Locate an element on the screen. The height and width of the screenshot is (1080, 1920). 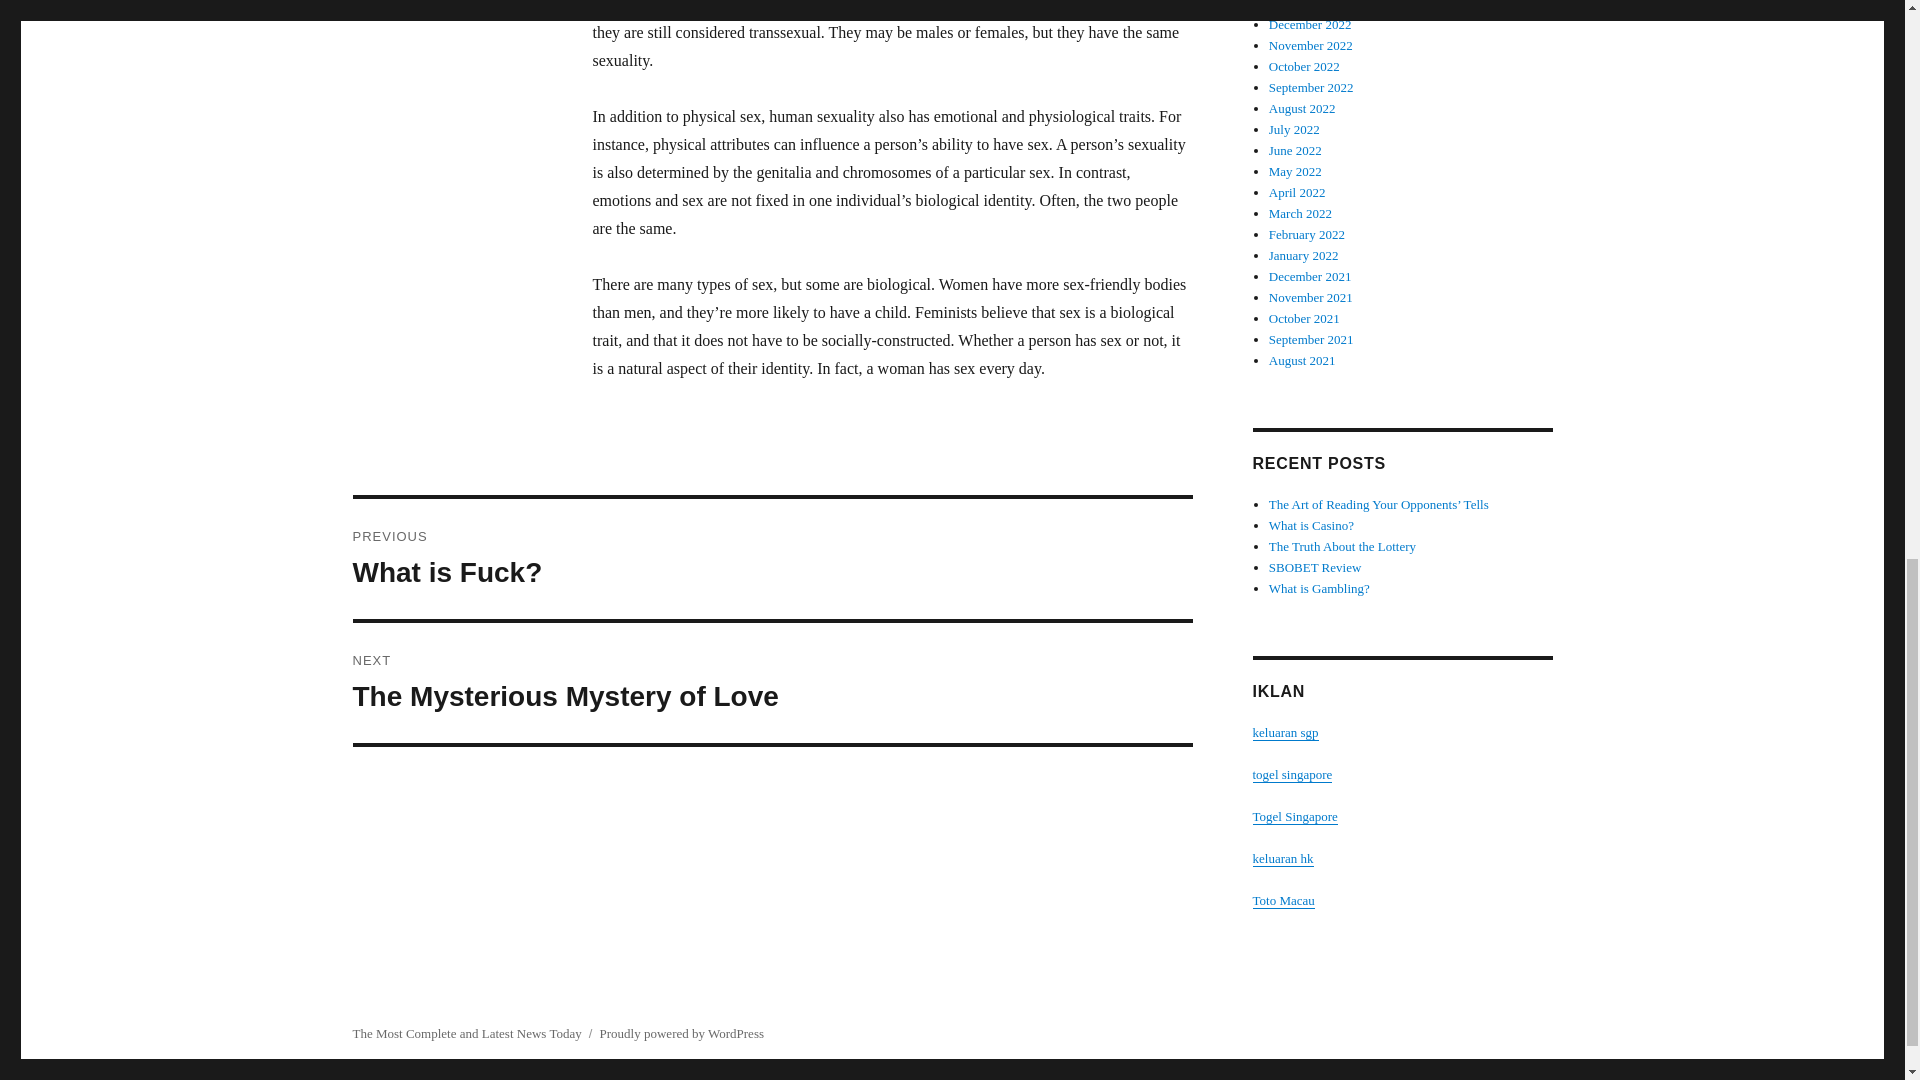
September 2022 is located at coordinates (1311, 44).